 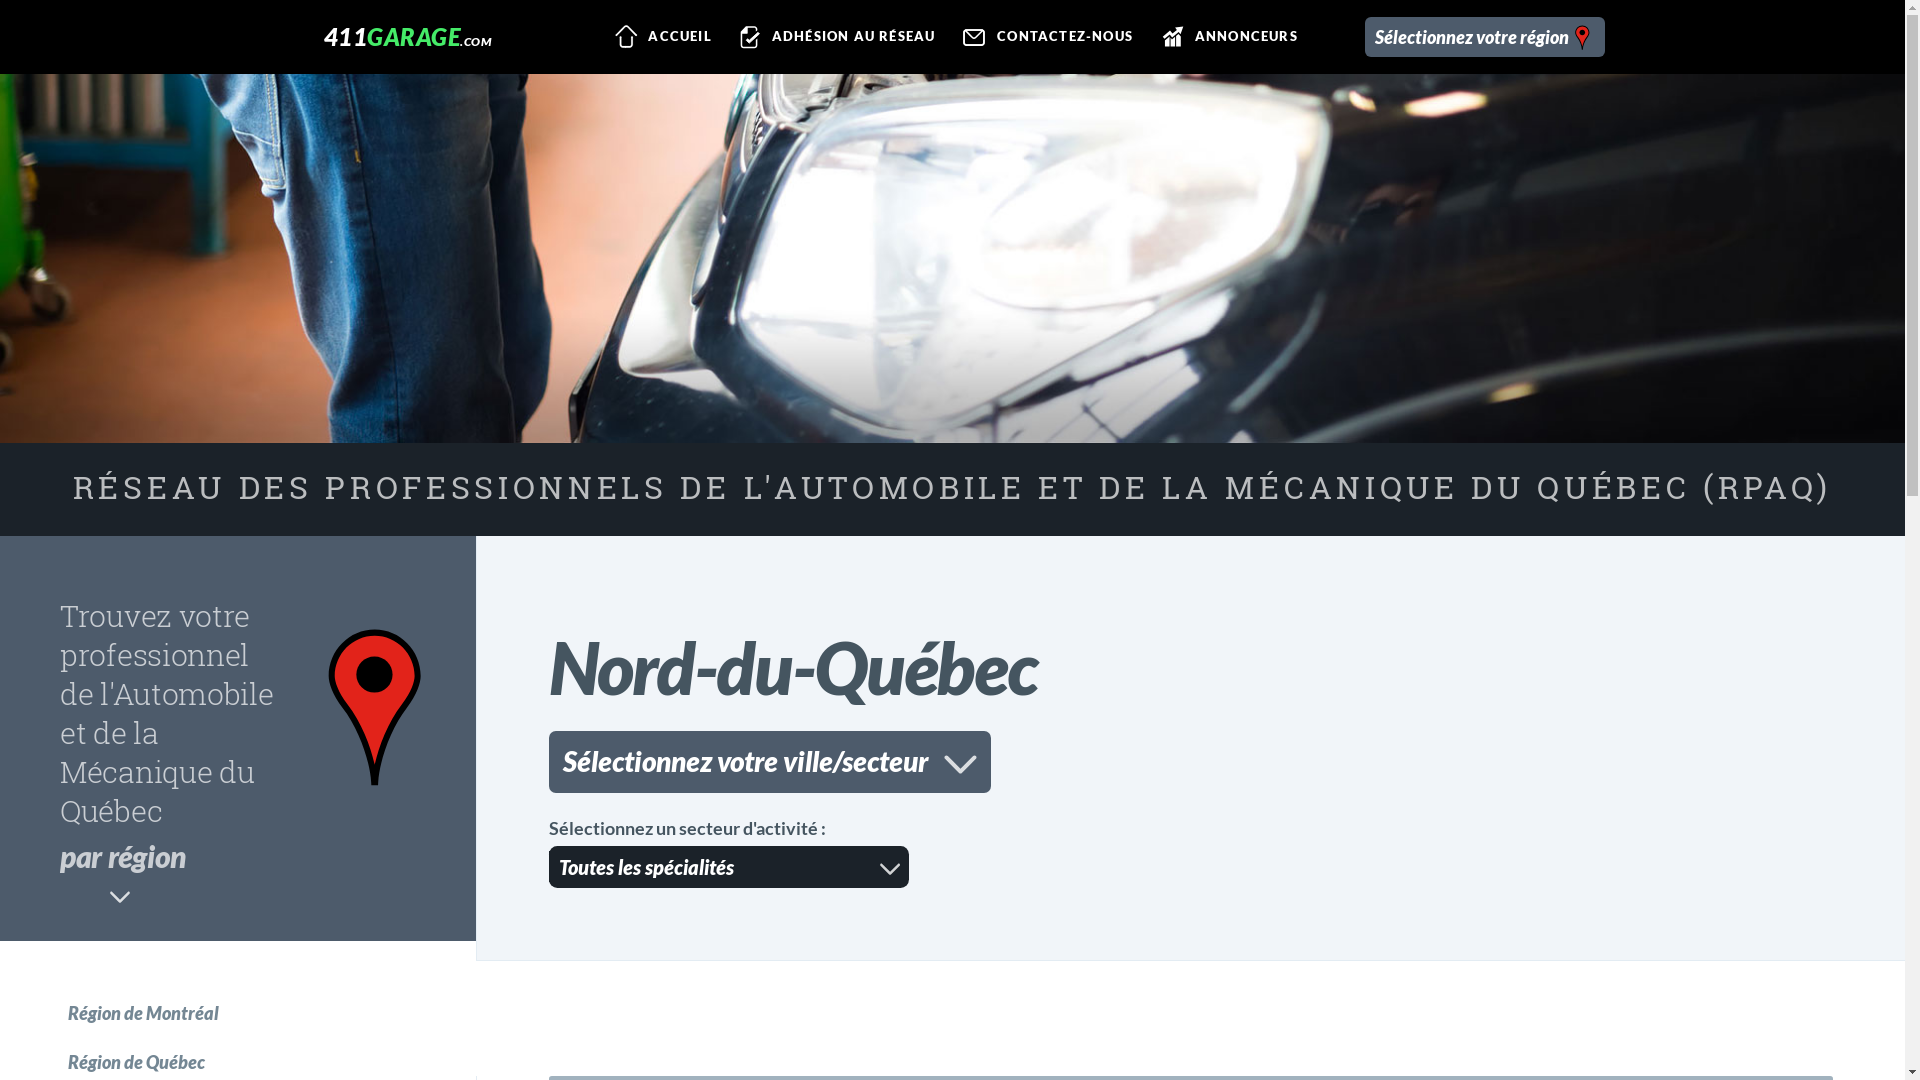 What do you see at coordinates (1228, 37) in the screenshot?
I see `ANNONCEURS` at bounding box center [1228, 37].